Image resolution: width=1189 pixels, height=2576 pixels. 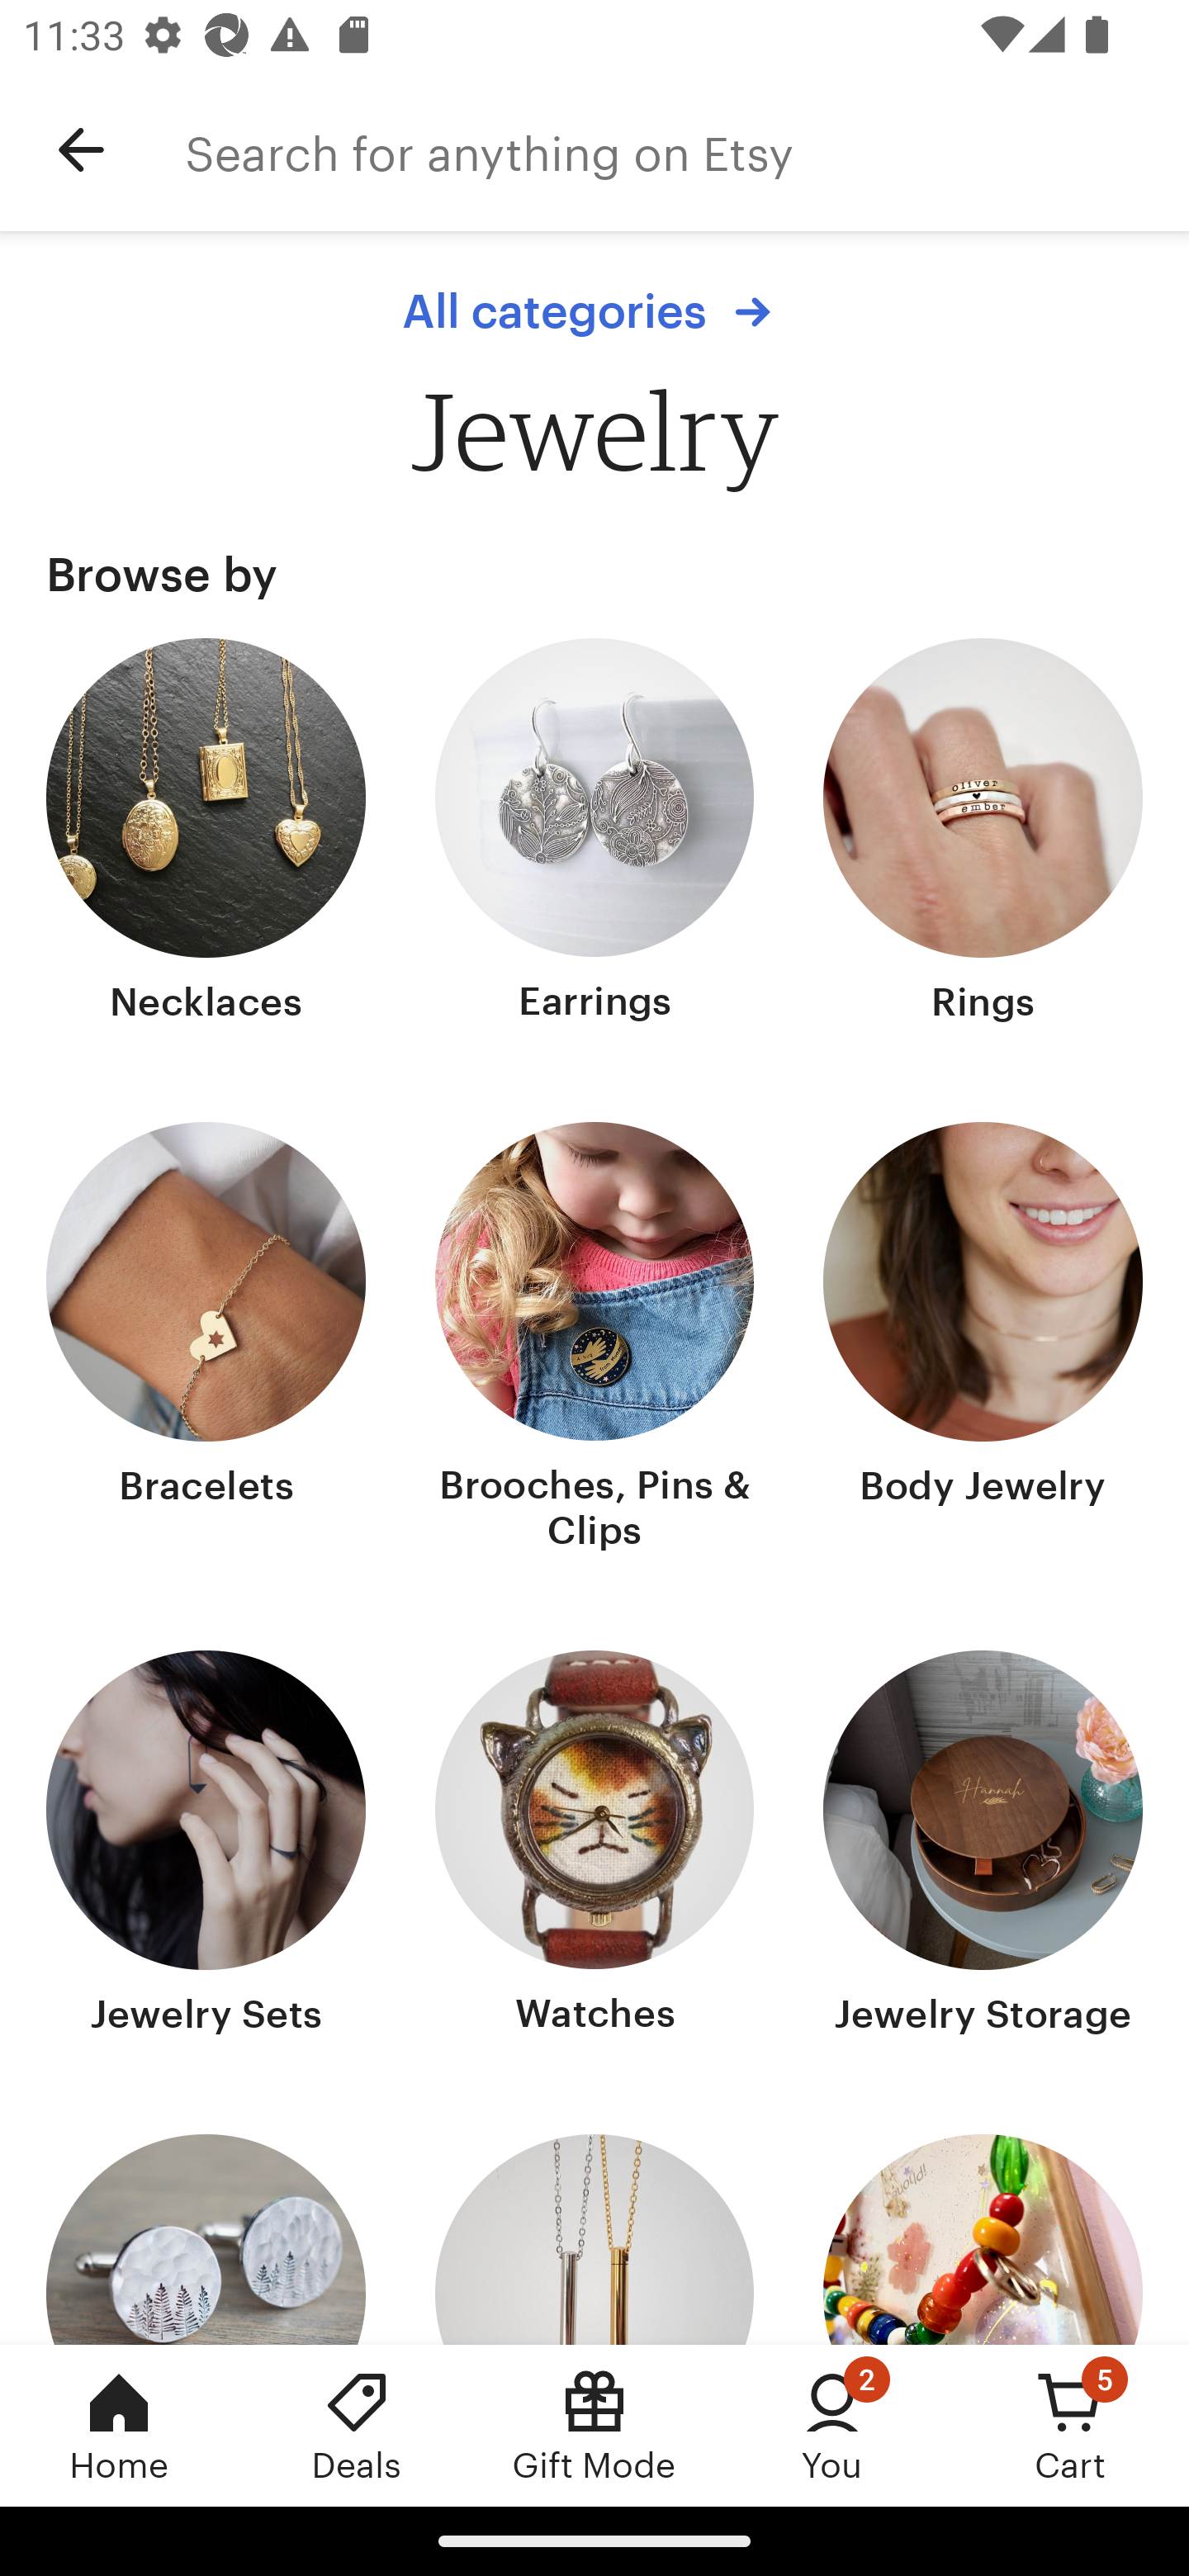 I want to click on All categories, so click(x=594, y=311).